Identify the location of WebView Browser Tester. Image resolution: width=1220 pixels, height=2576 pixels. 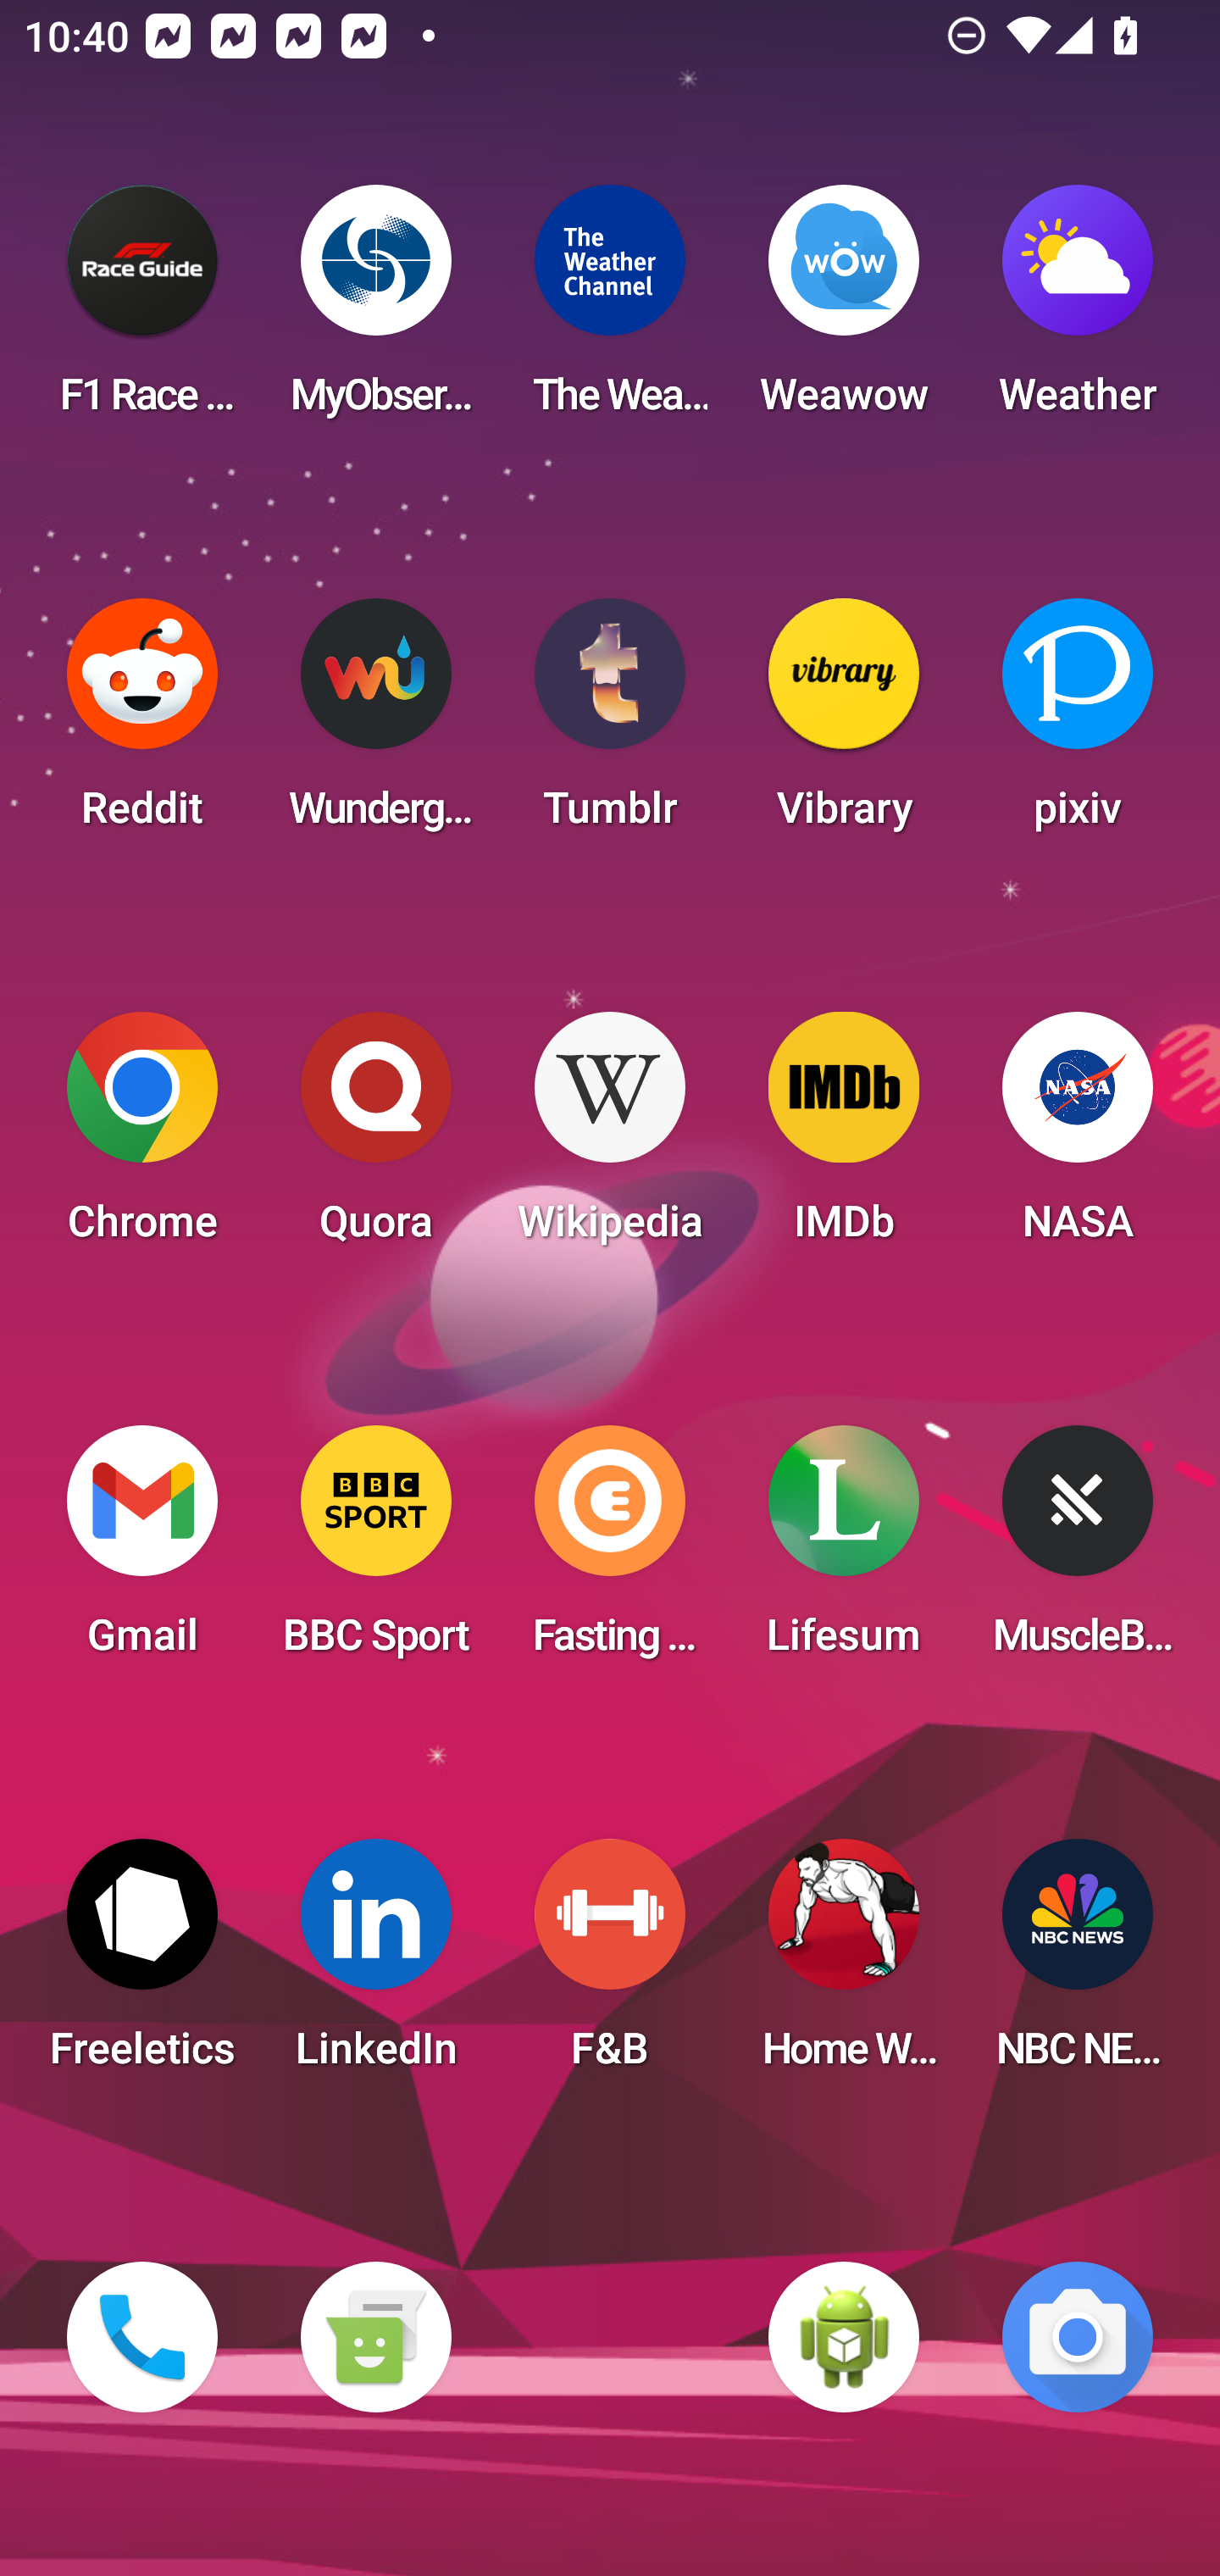
(844, 2337).